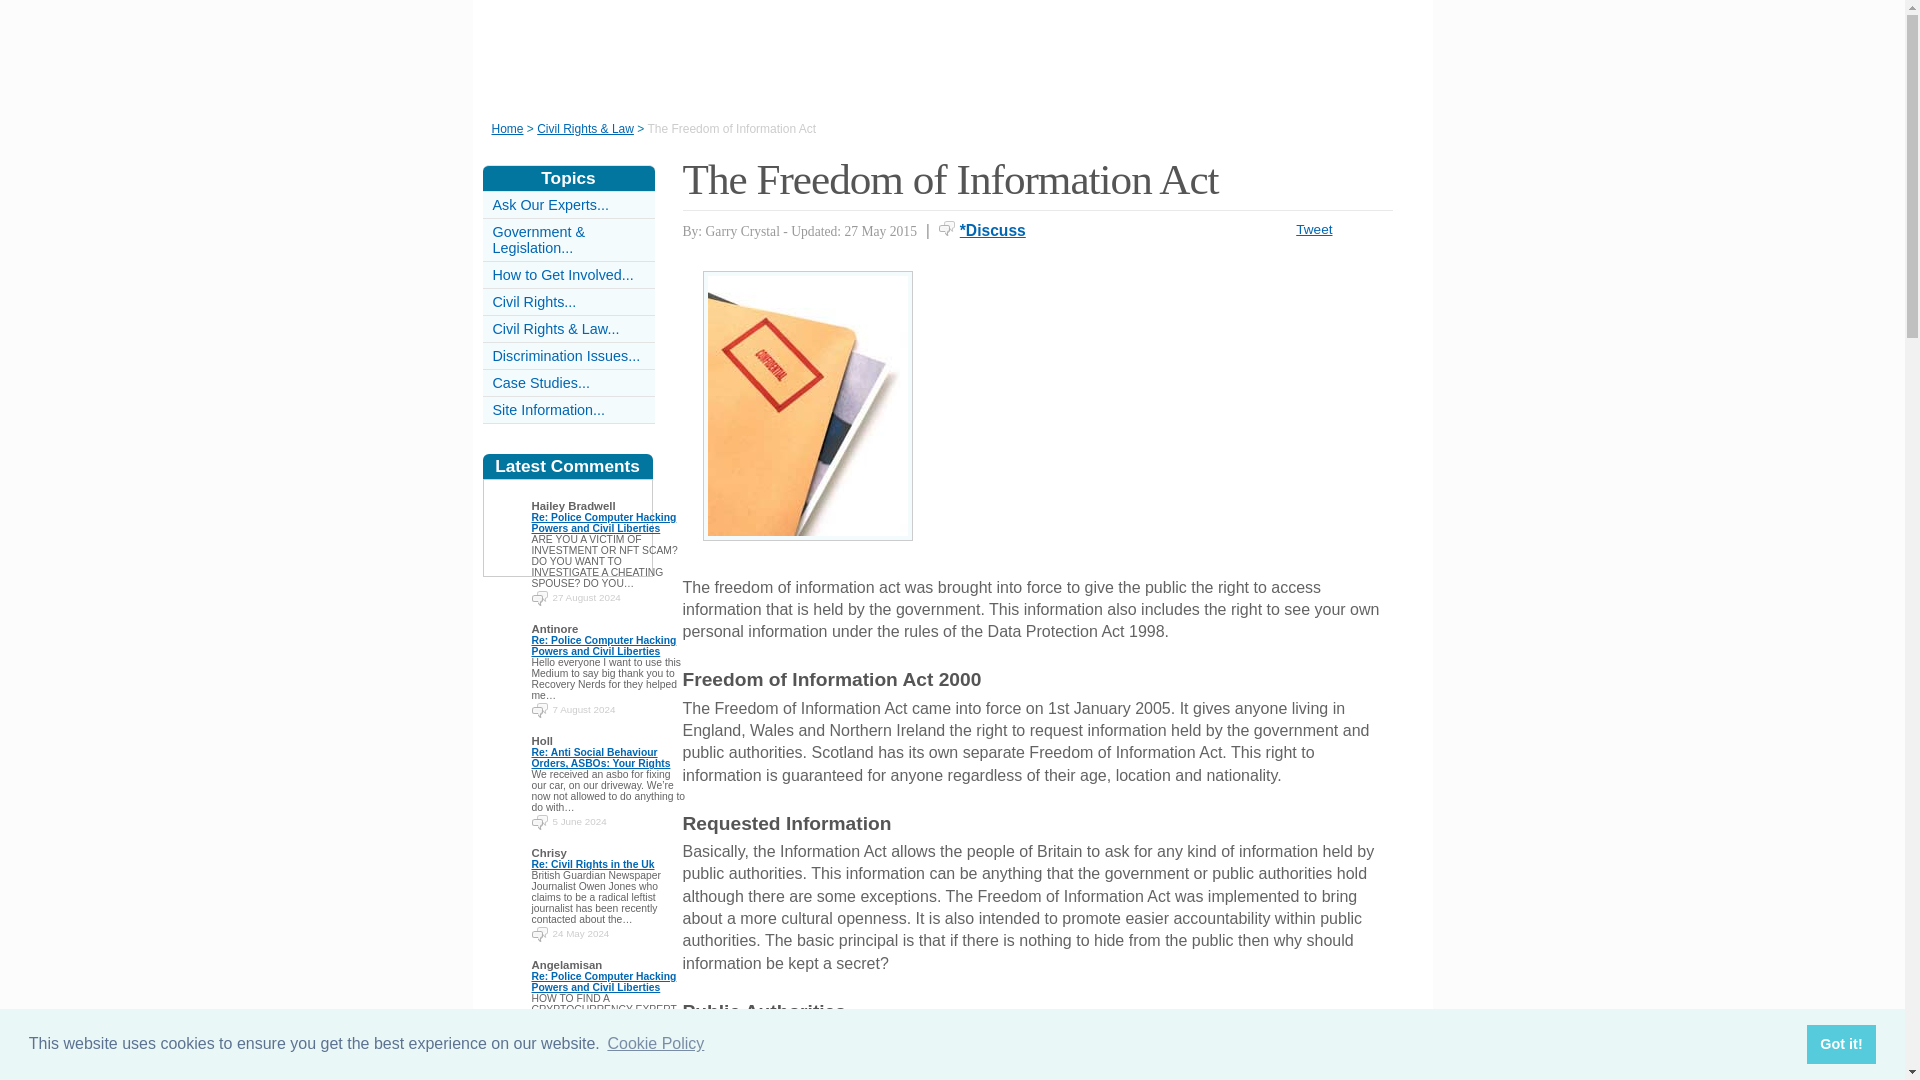 The height and width of the screenshot is (1080, 1920). What do you see at coordinates (1174, 410) in the screenshot?
I see `Advertisement` at bounding box center [1174, 410].